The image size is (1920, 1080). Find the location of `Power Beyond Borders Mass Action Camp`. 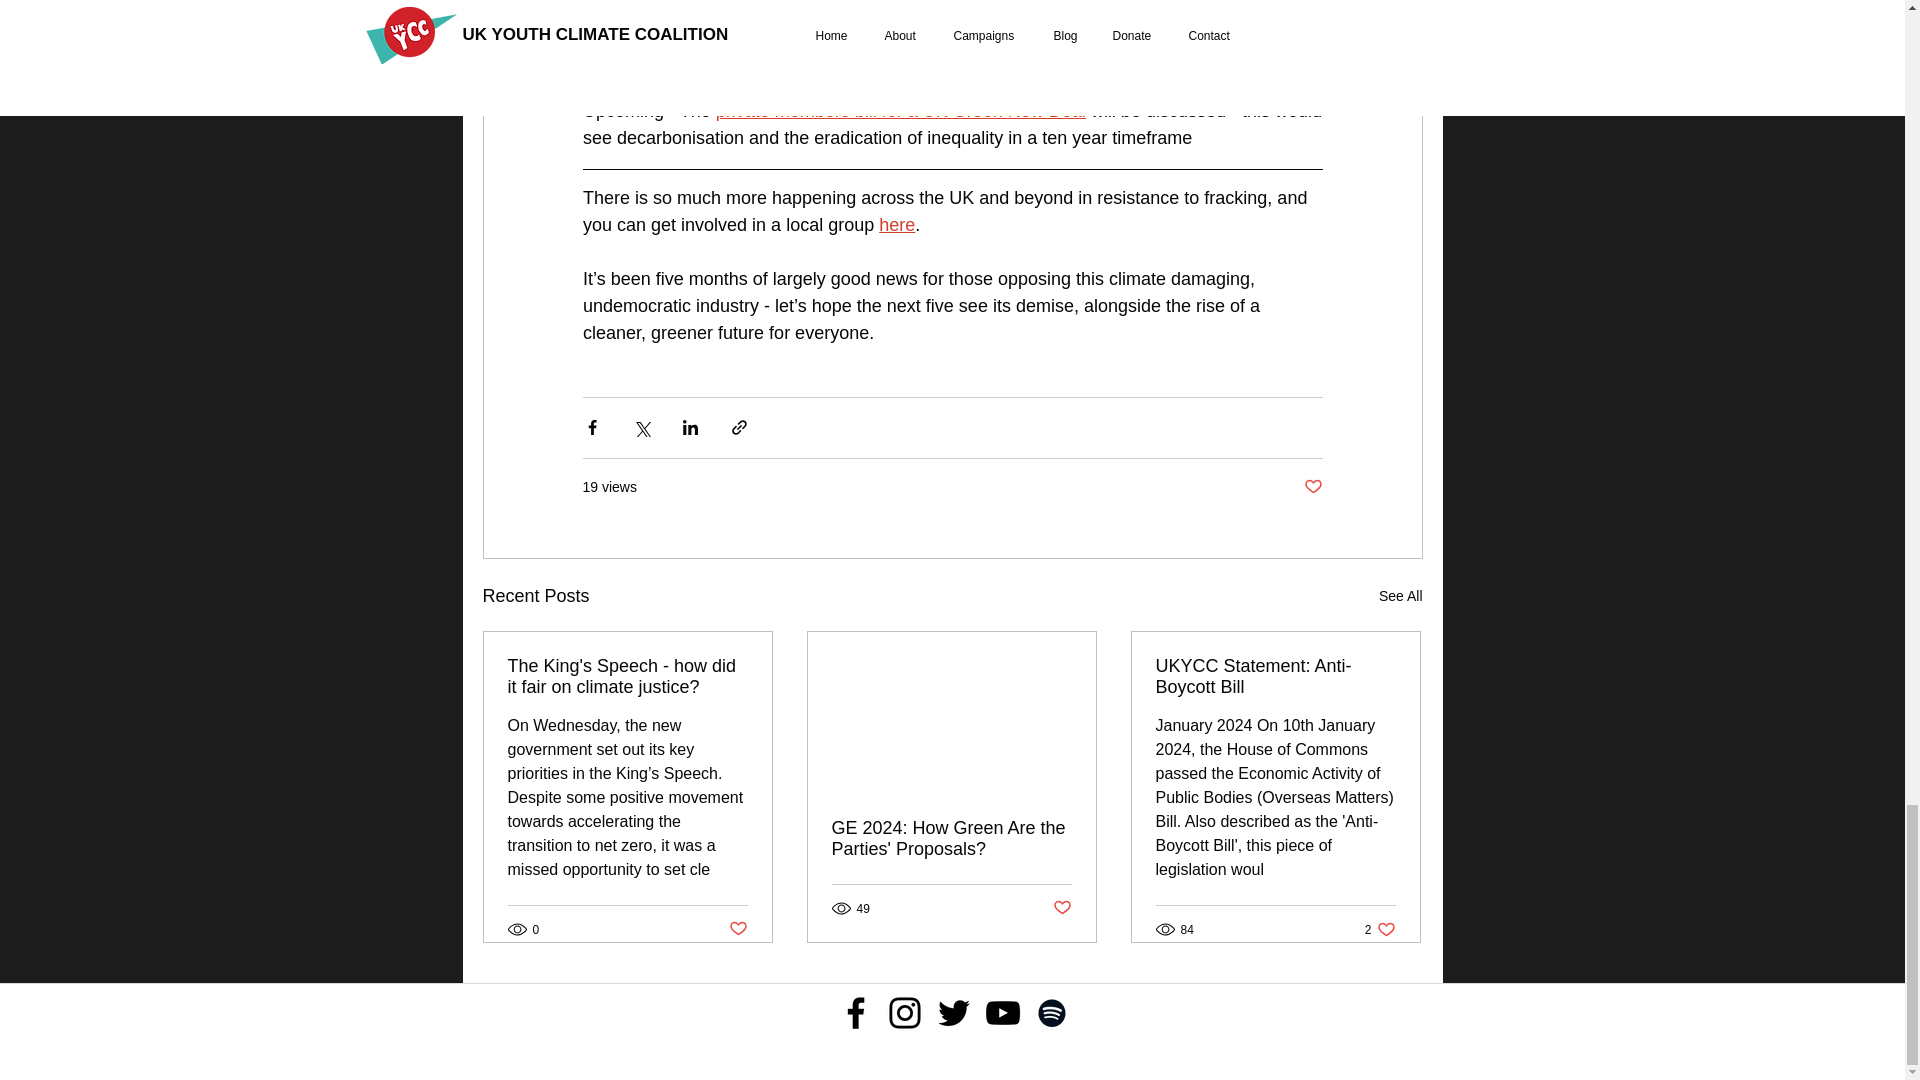

Power Beyond Borders Mass Action Camp is located at coordinates (891, 28).